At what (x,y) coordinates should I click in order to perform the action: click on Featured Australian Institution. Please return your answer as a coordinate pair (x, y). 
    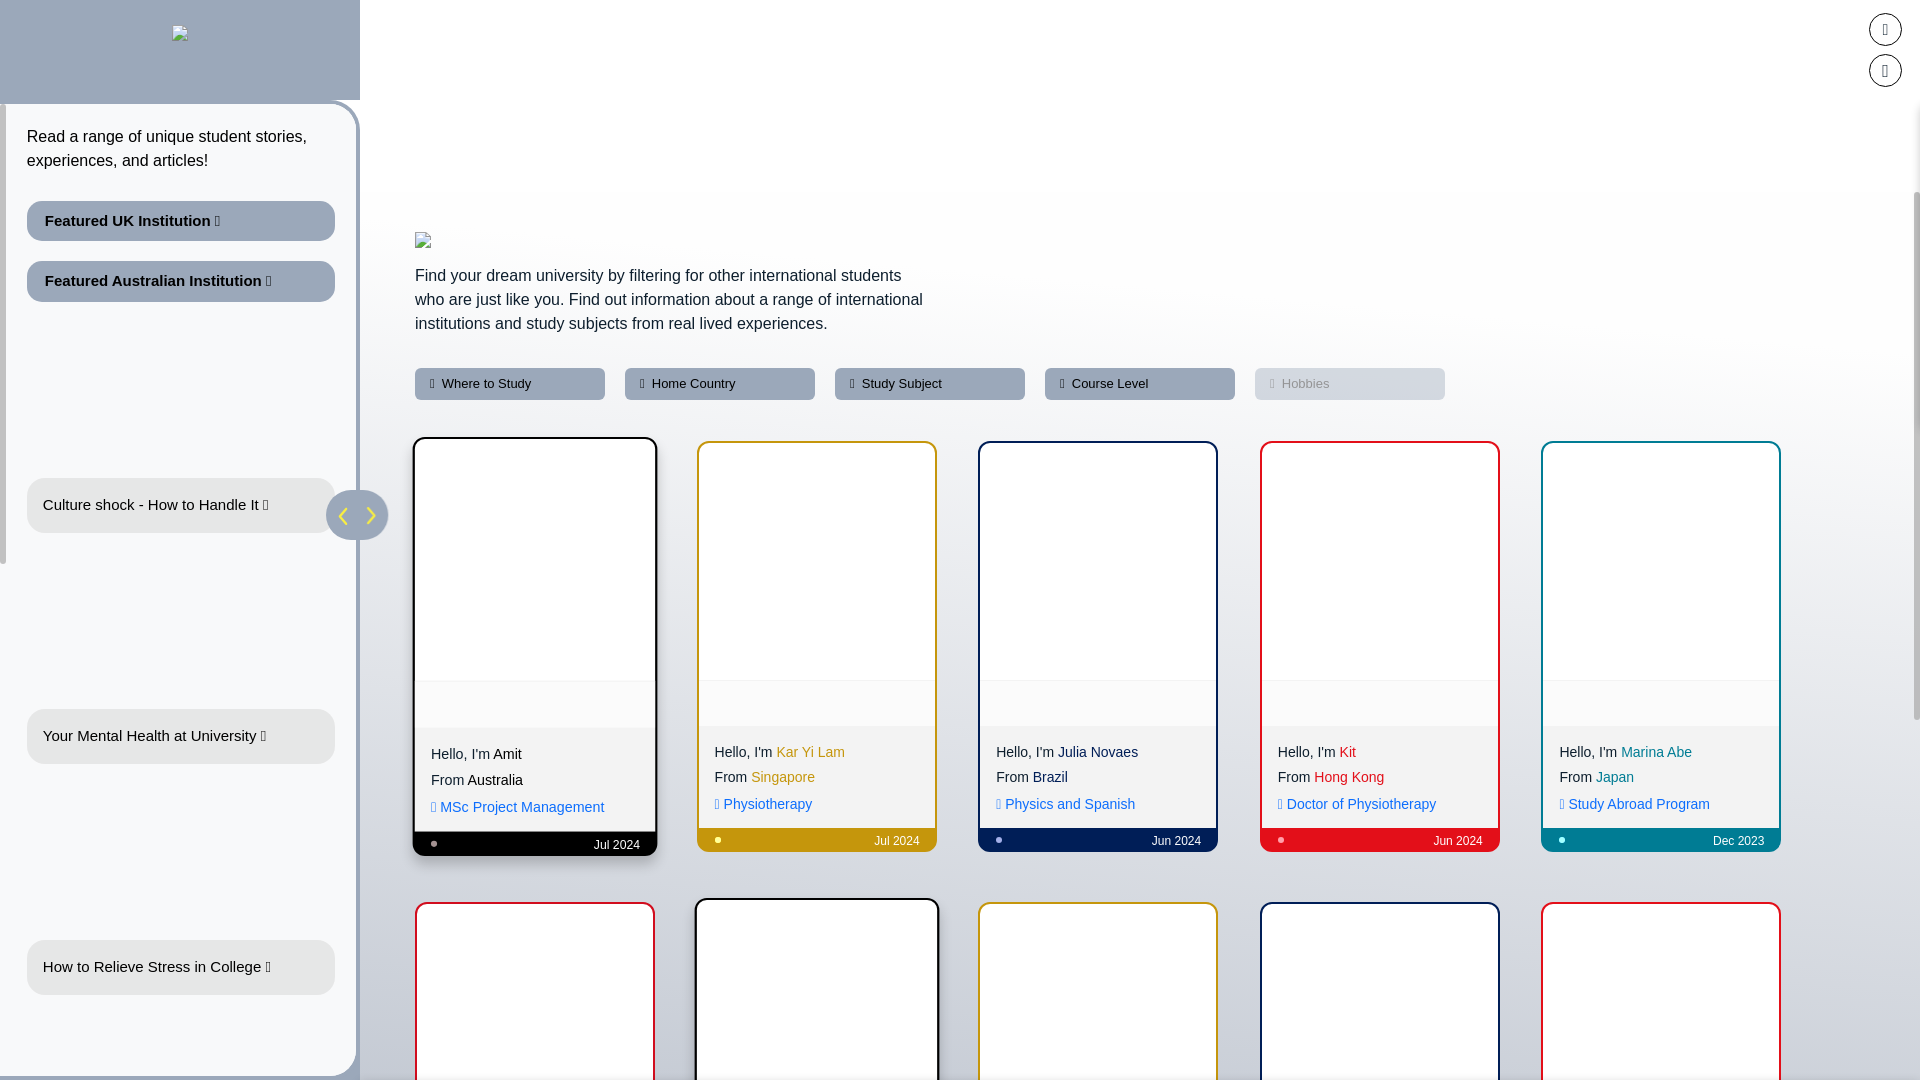
    Looking at the image, I should click on (180, 282).